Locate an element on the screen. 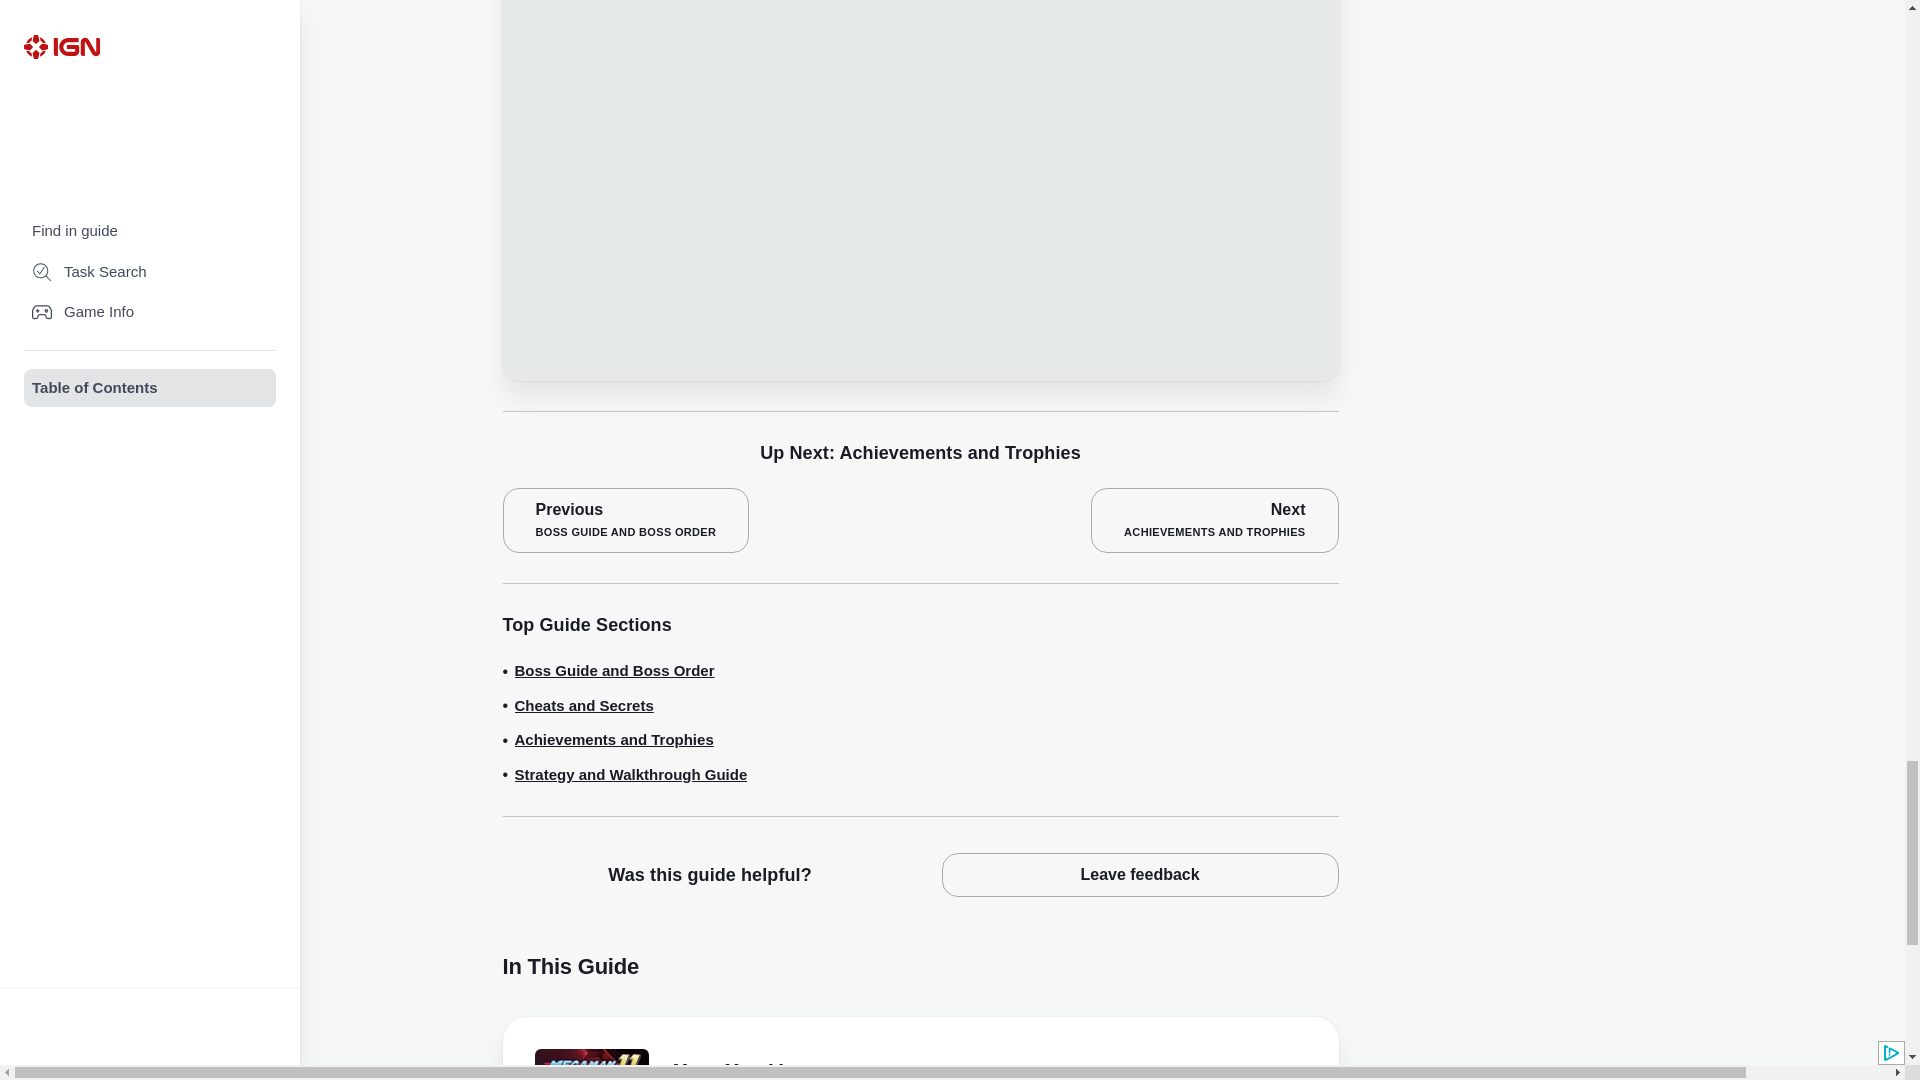 Image resolution: width=1920 pixels, height=1080 pixels. Cheats and Secrets is located at coordinates (583, 706).